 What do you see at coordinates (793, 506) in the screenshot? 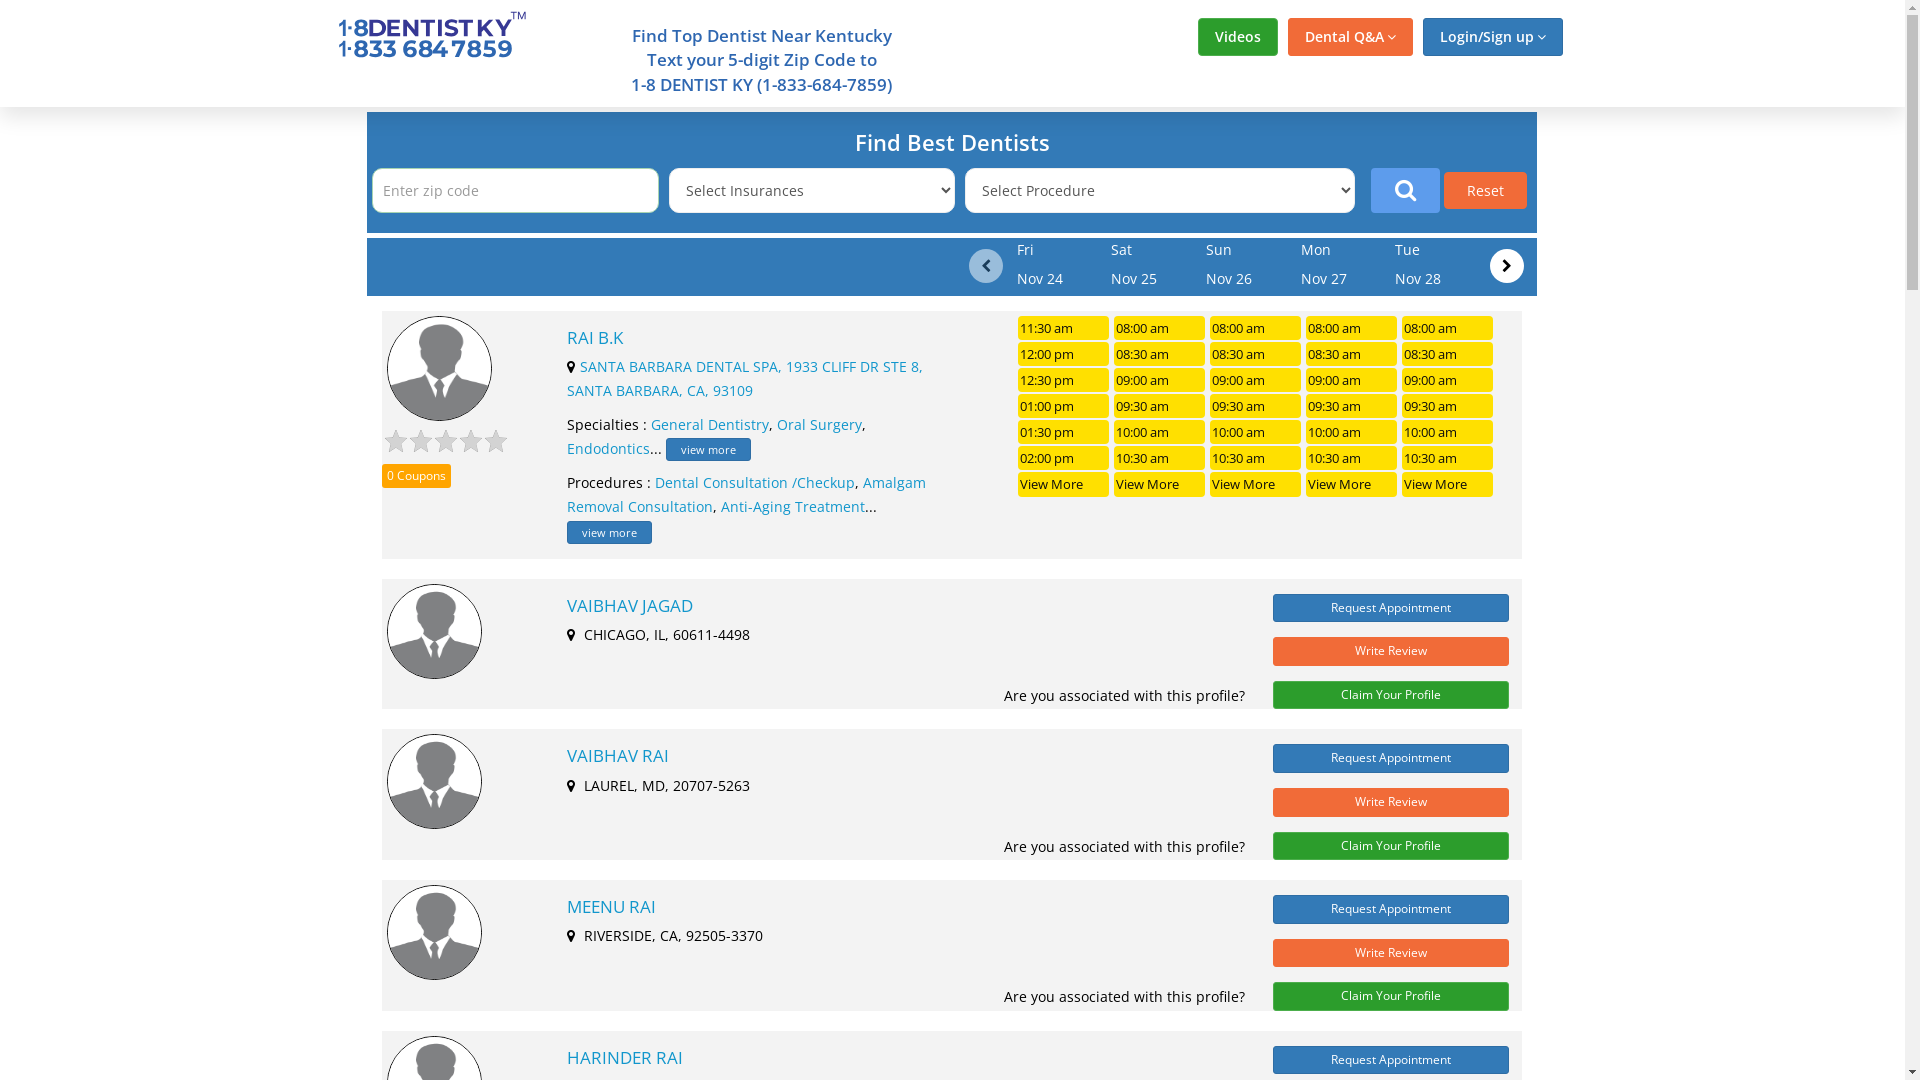
I see `Anti-Aging Treatment` at bounding box center [793, 506].